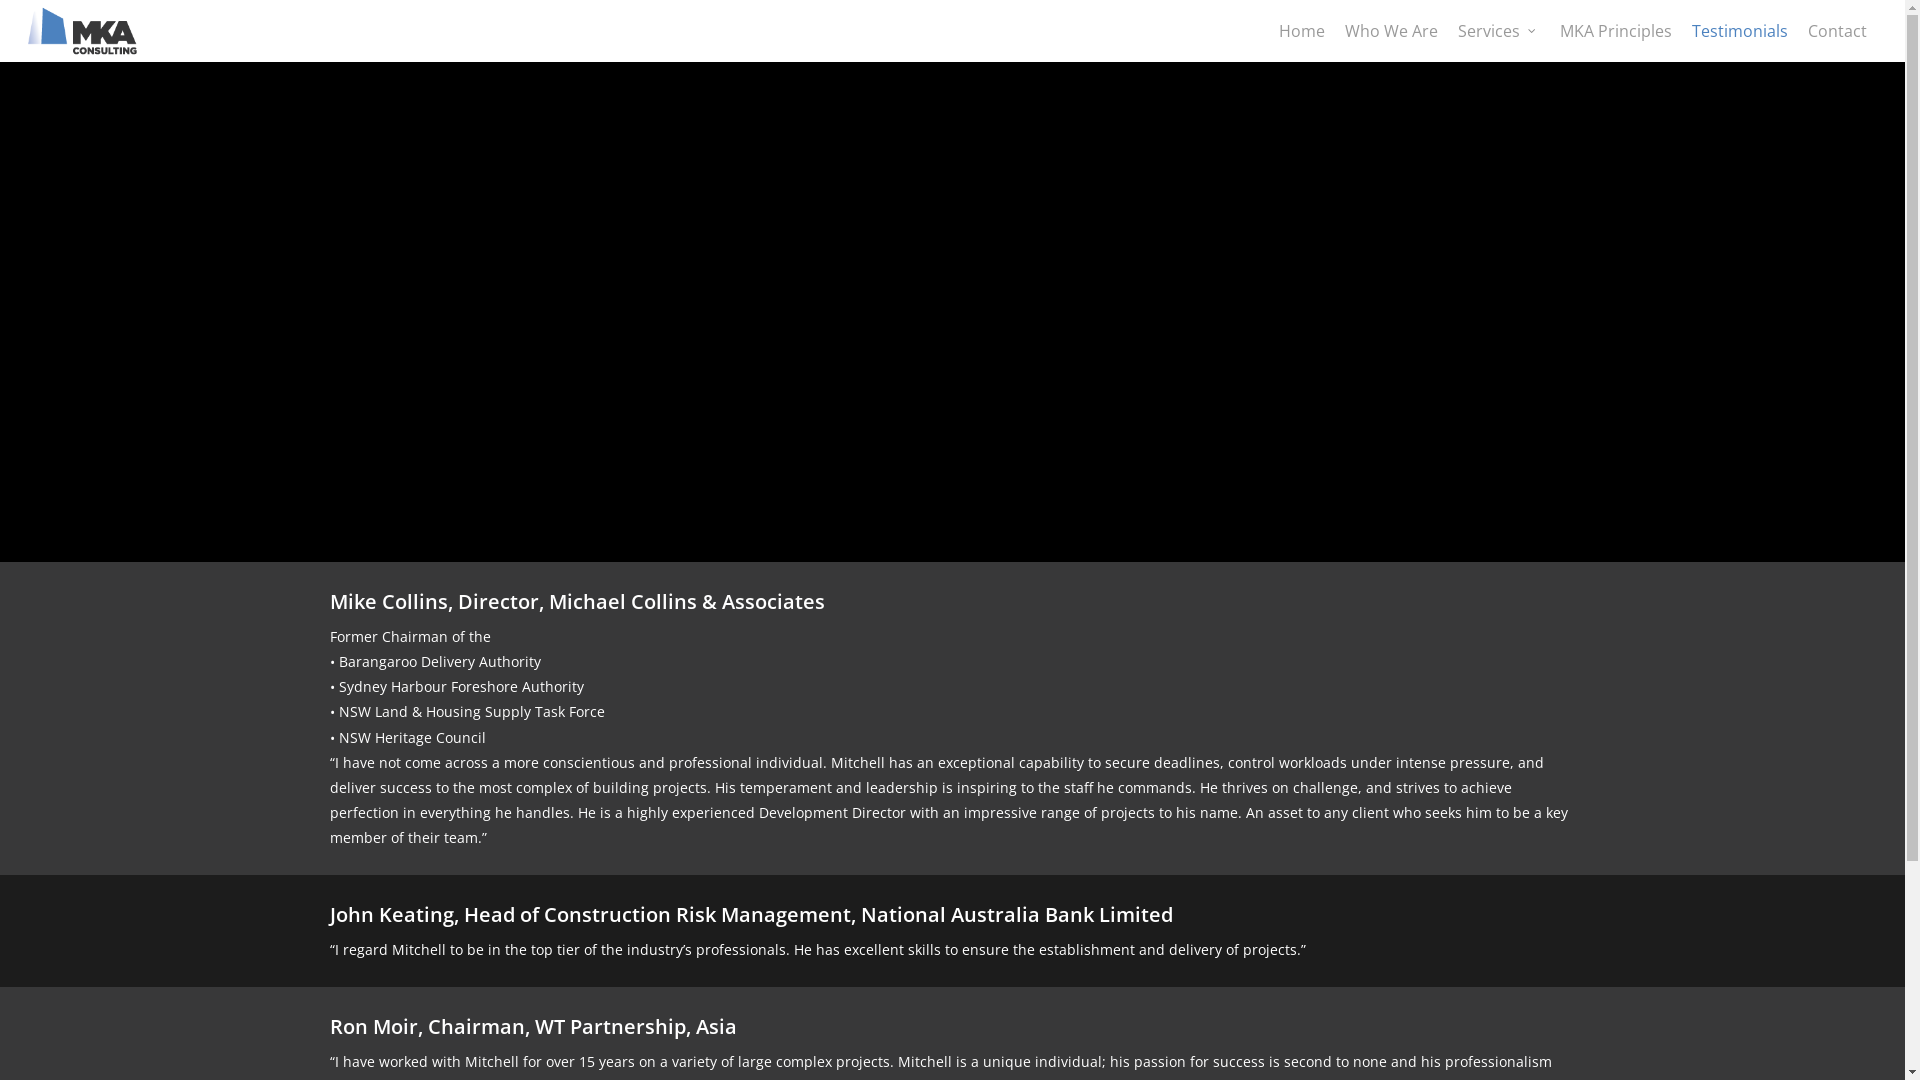 The image size is (1920, 1080). Describe the element at coordinates (1616, 31) in the screenshot. I see `MKA Principles` at that location.